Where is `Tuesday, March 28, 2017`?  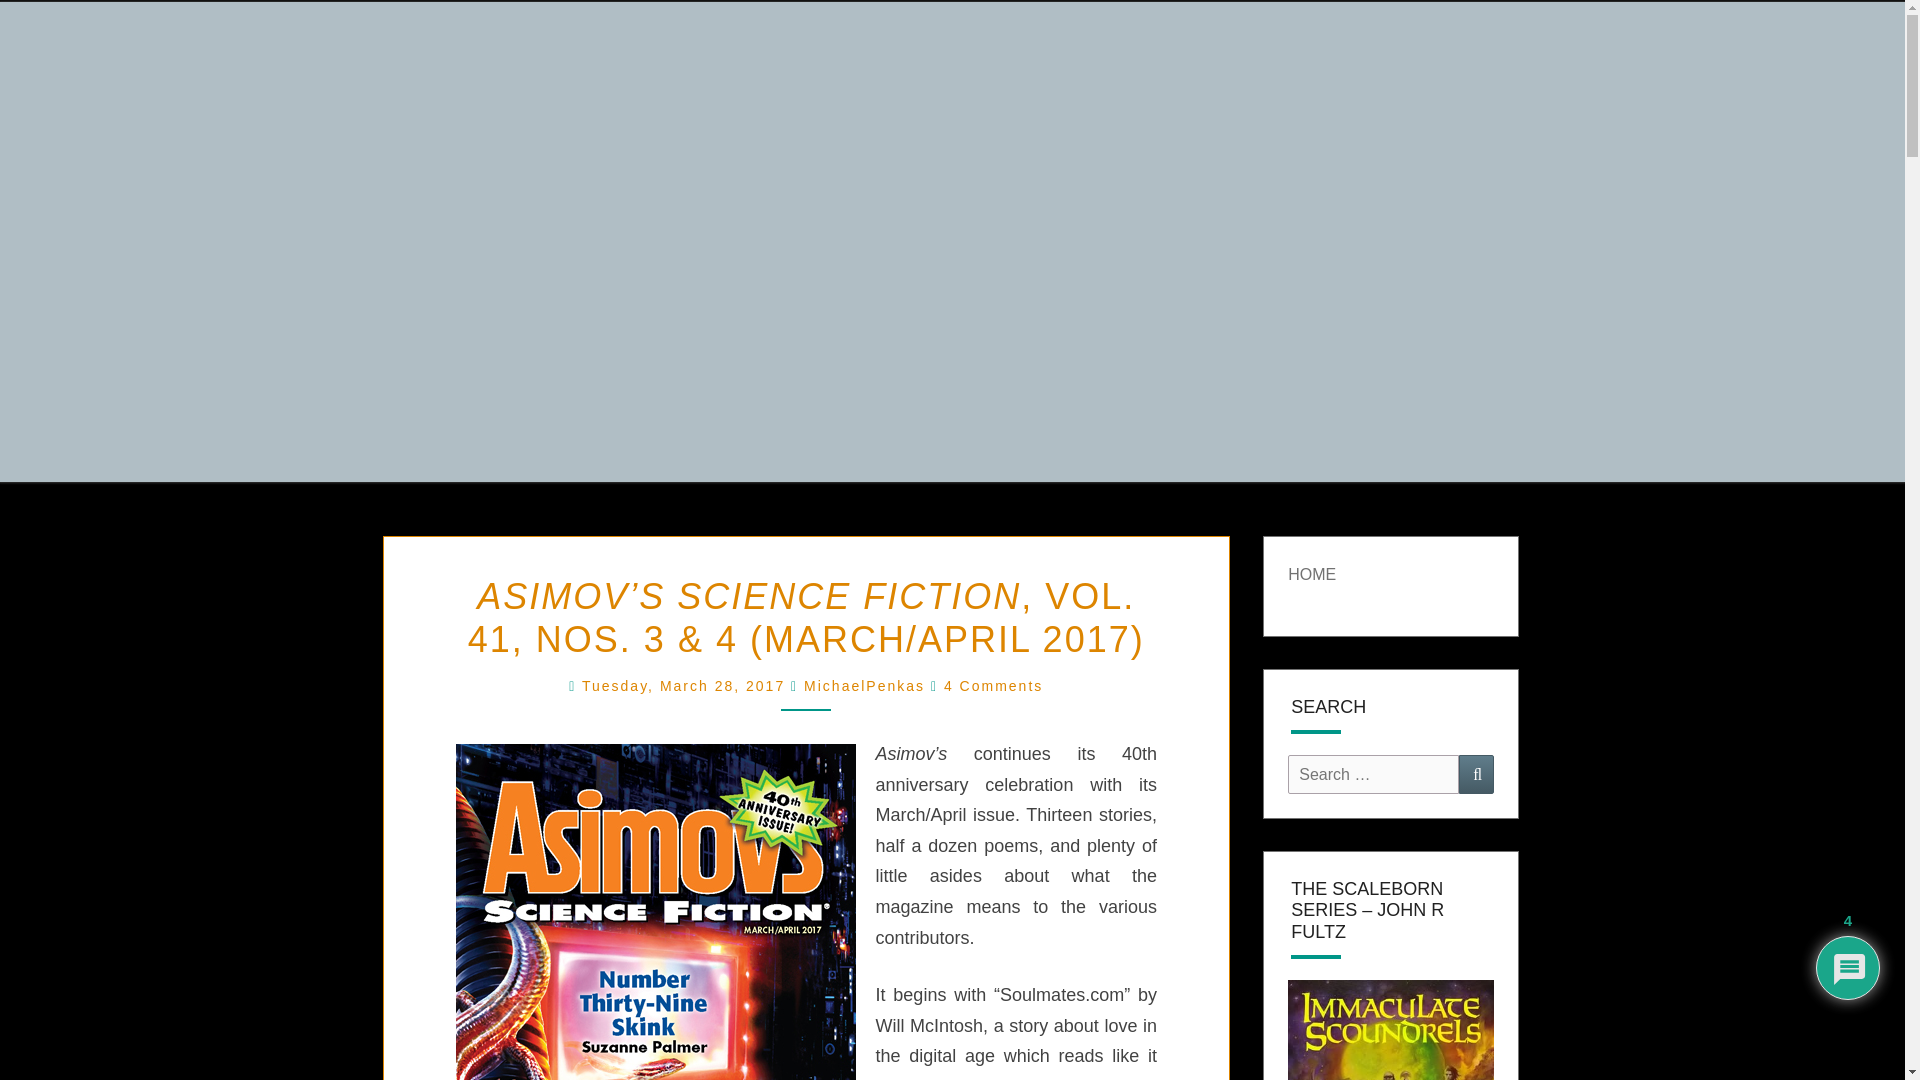 Tuesday, March 28, 2017 is located at coordinates (686, 686).